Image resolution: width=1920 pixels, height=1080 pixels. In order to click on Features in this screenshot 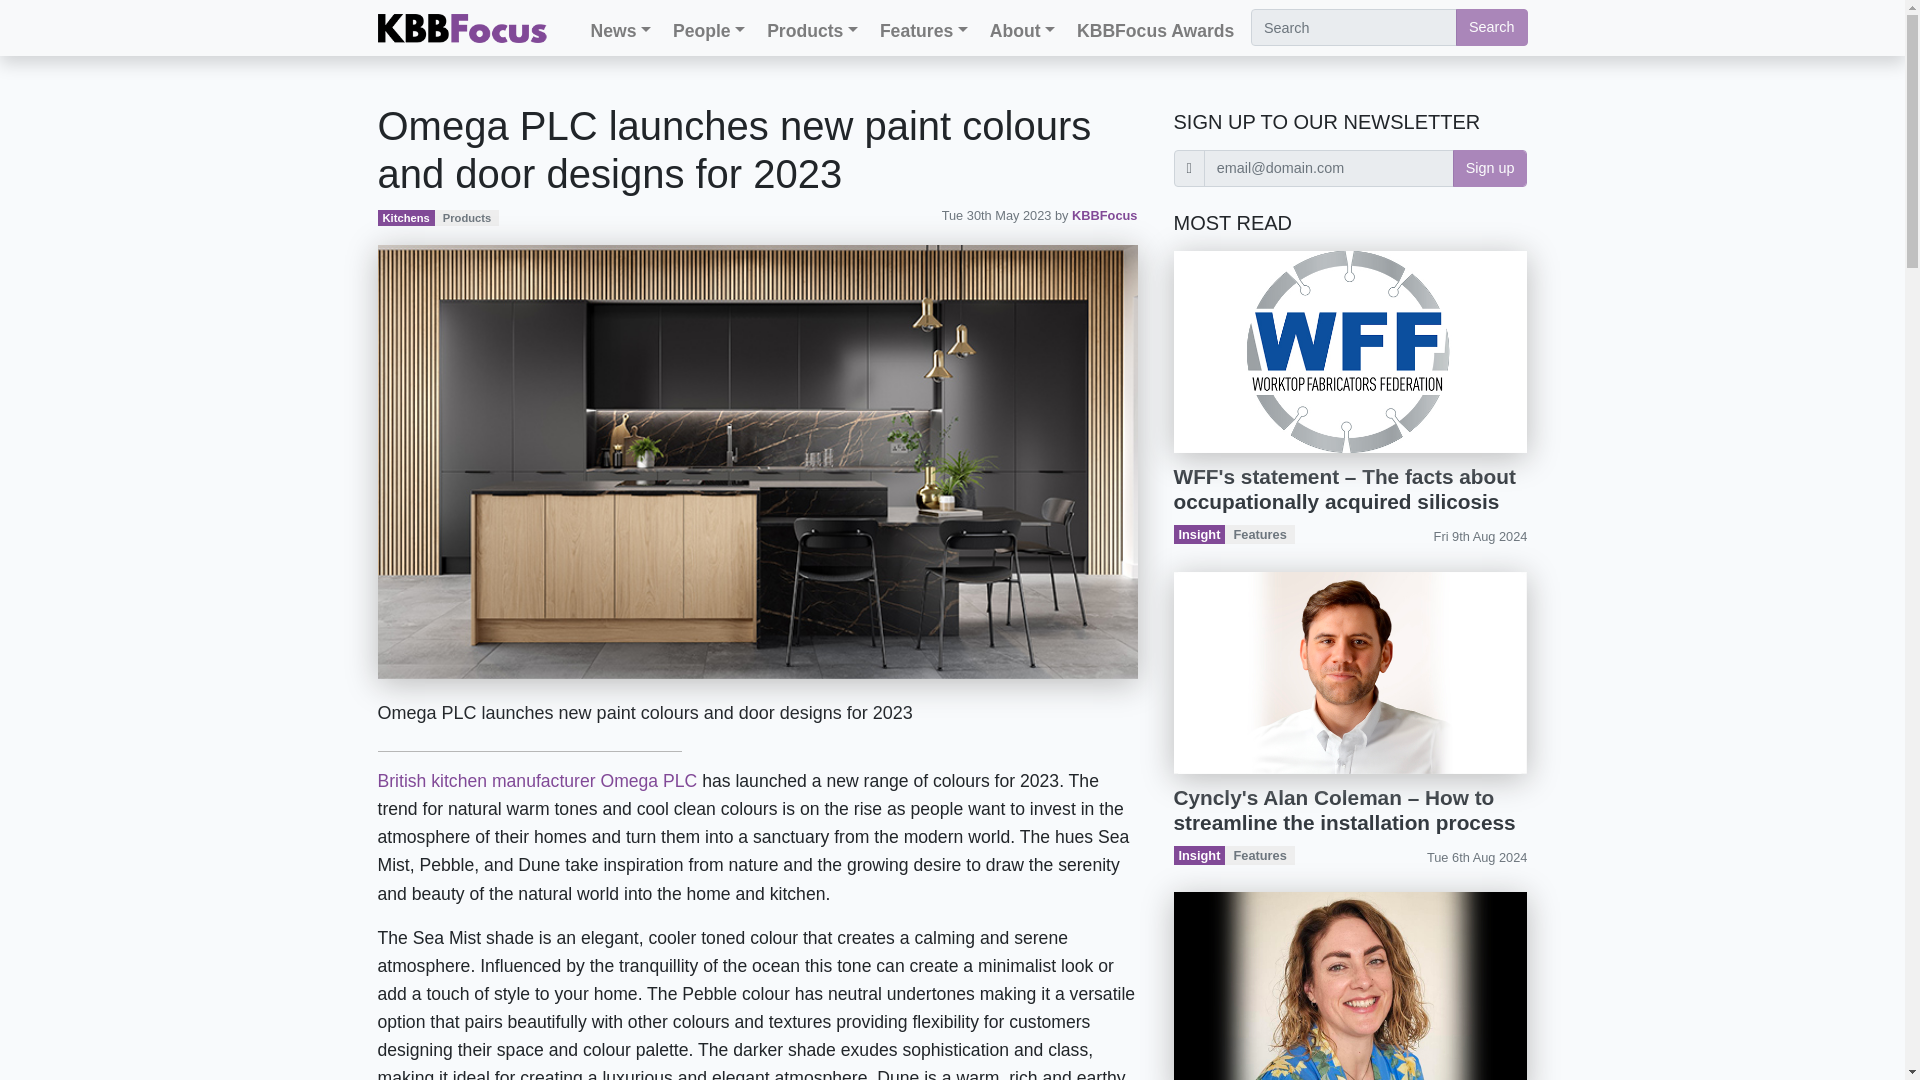, I will do `click(923, 31)`.